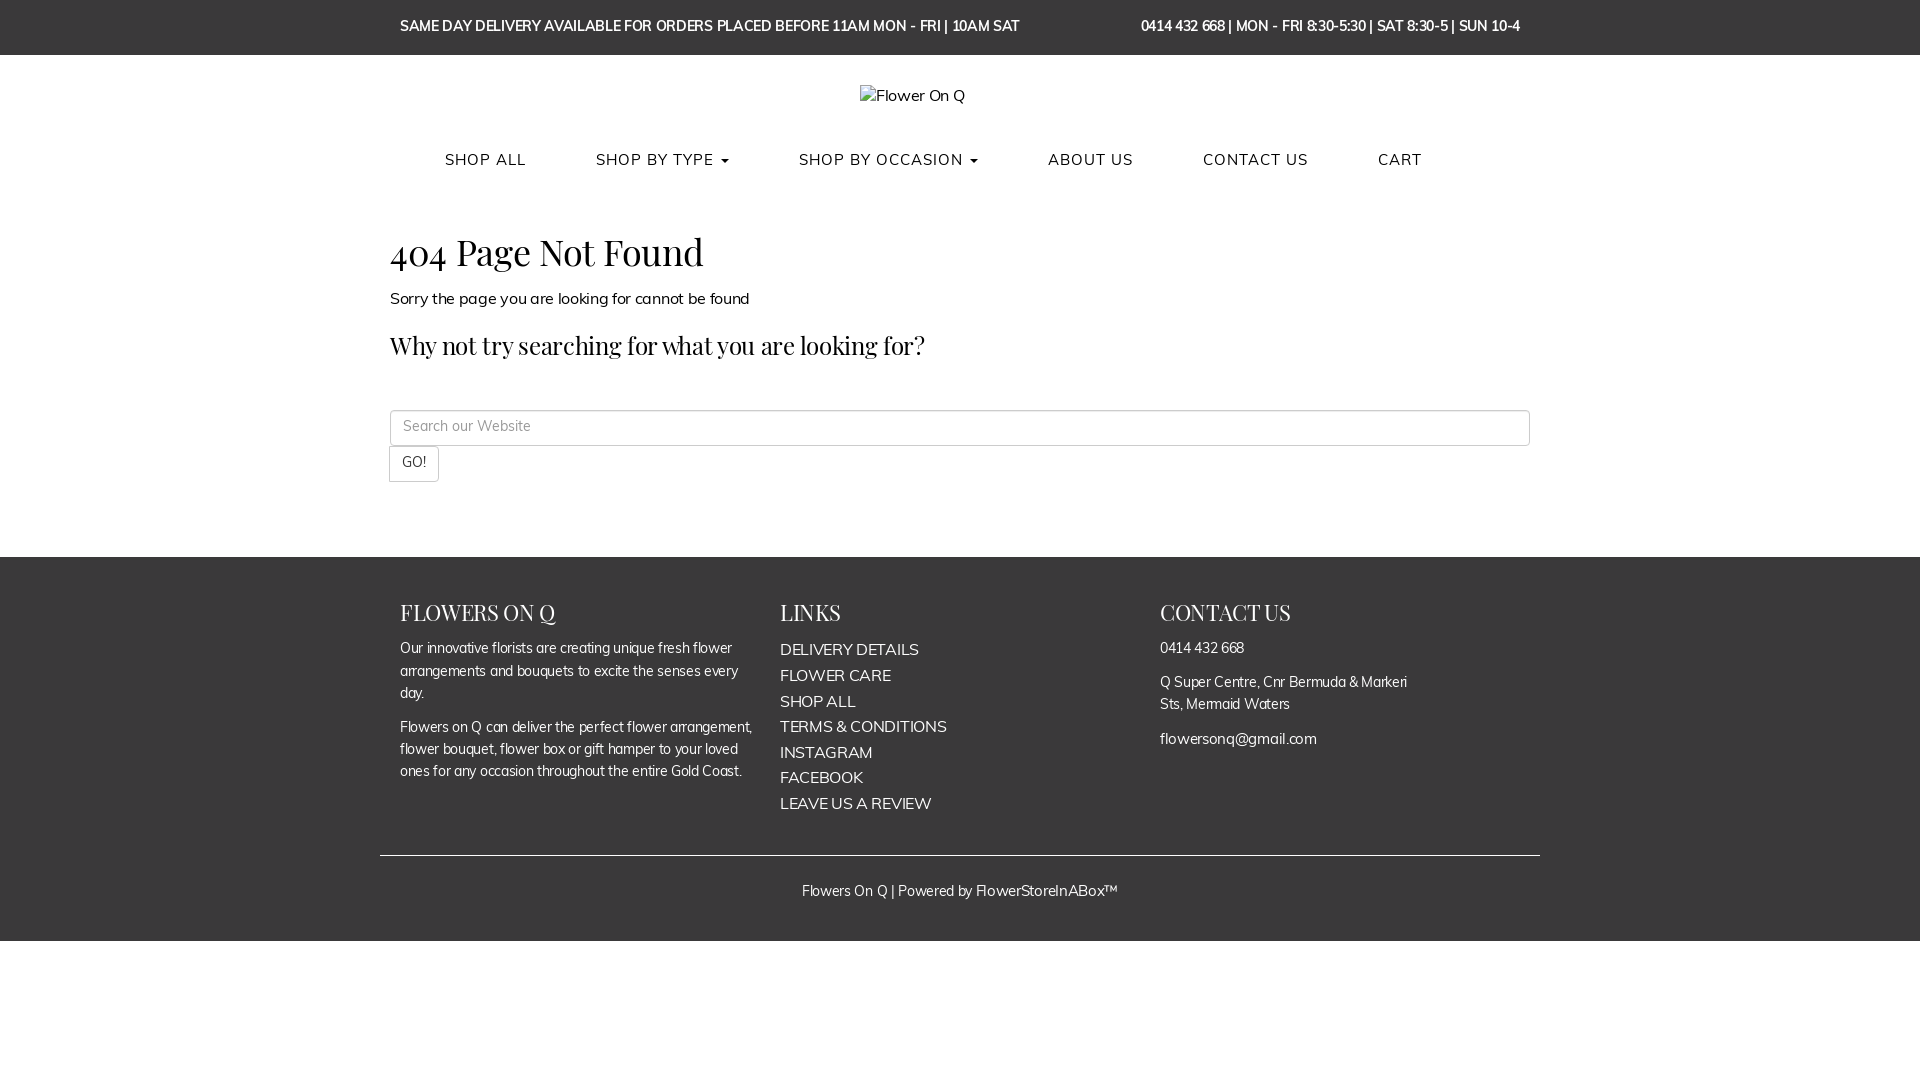 The image size is (1920, 1080). I want to click on SHOP ALL, so click(486, 162).